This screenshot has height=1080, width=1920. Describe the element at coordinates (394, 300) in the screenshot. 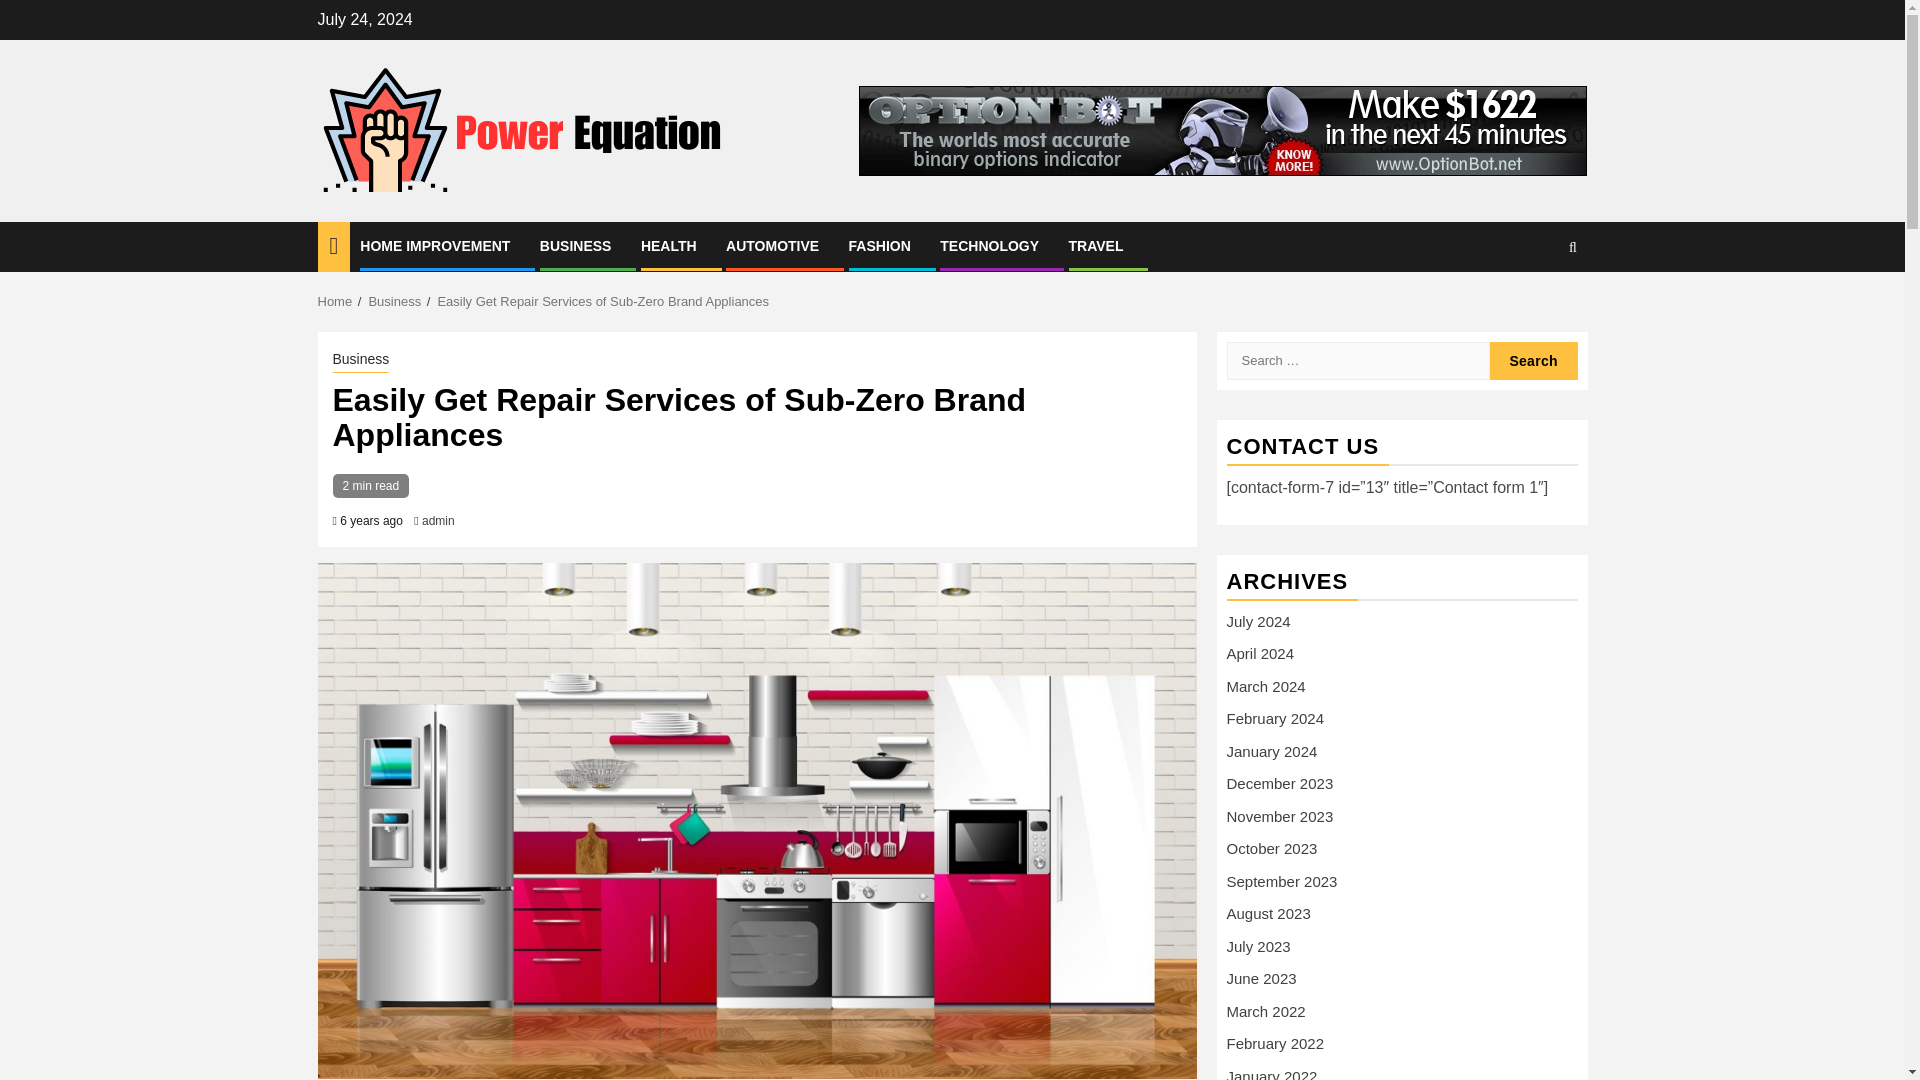

I see `Business` at that location.